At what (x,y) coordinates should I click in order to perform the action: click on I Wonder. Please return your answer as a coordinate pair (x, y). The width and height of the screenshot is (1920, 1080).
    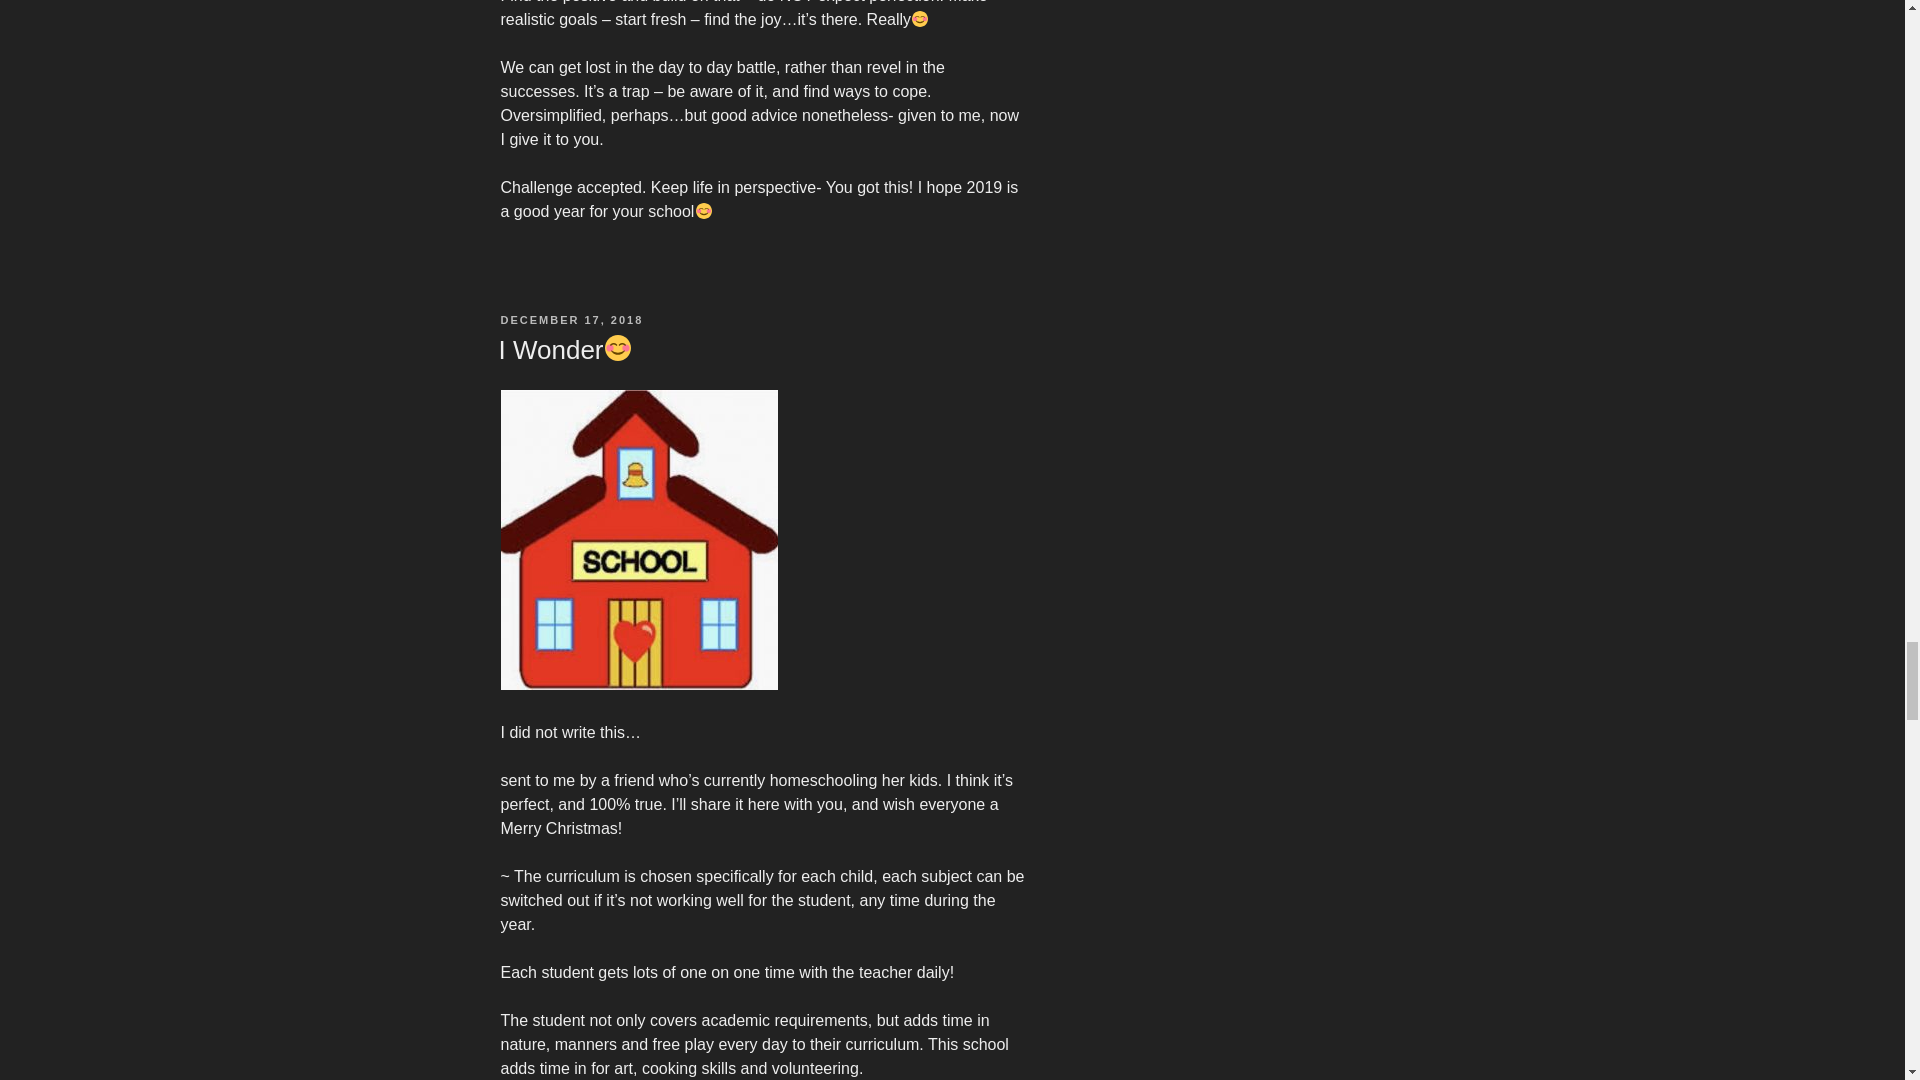
    Looking at the image, I should click on (565, 350).